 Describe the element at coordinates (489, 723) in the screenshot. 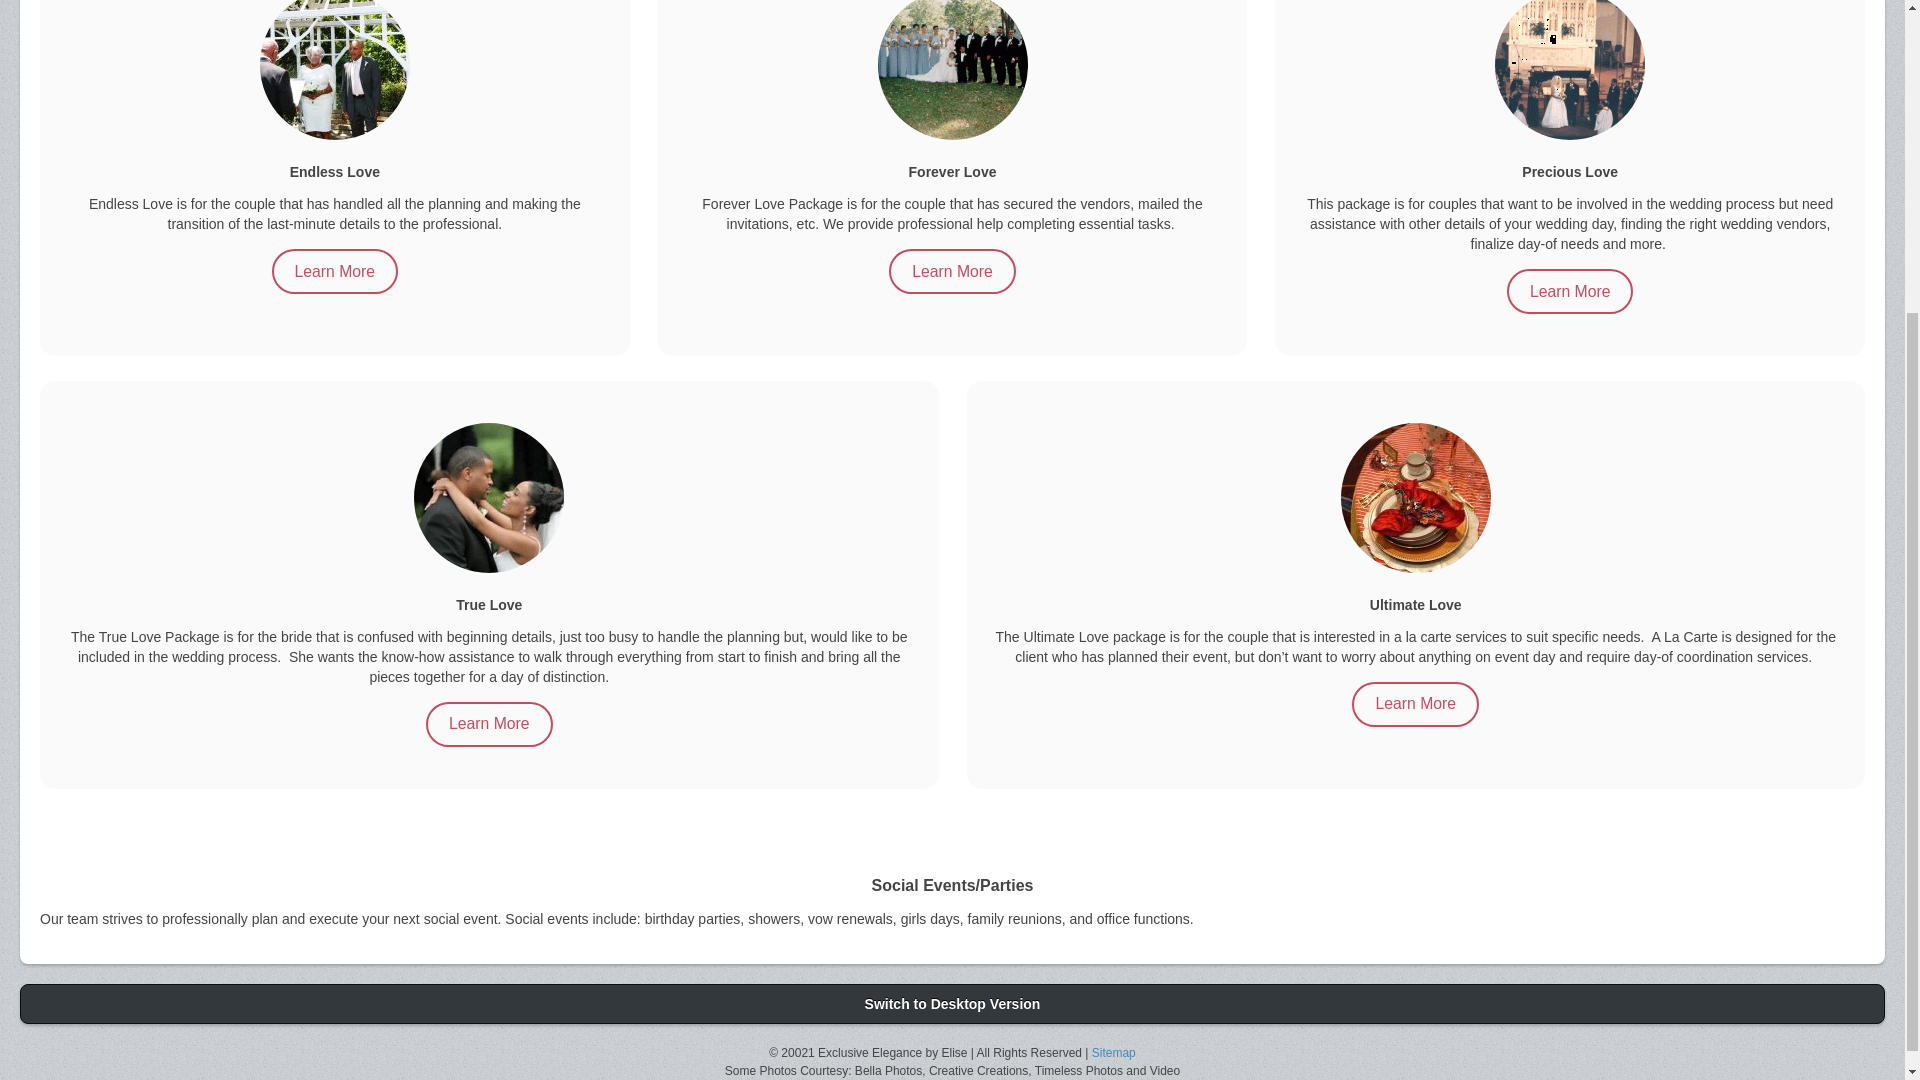

I see `Learn More` at that location.